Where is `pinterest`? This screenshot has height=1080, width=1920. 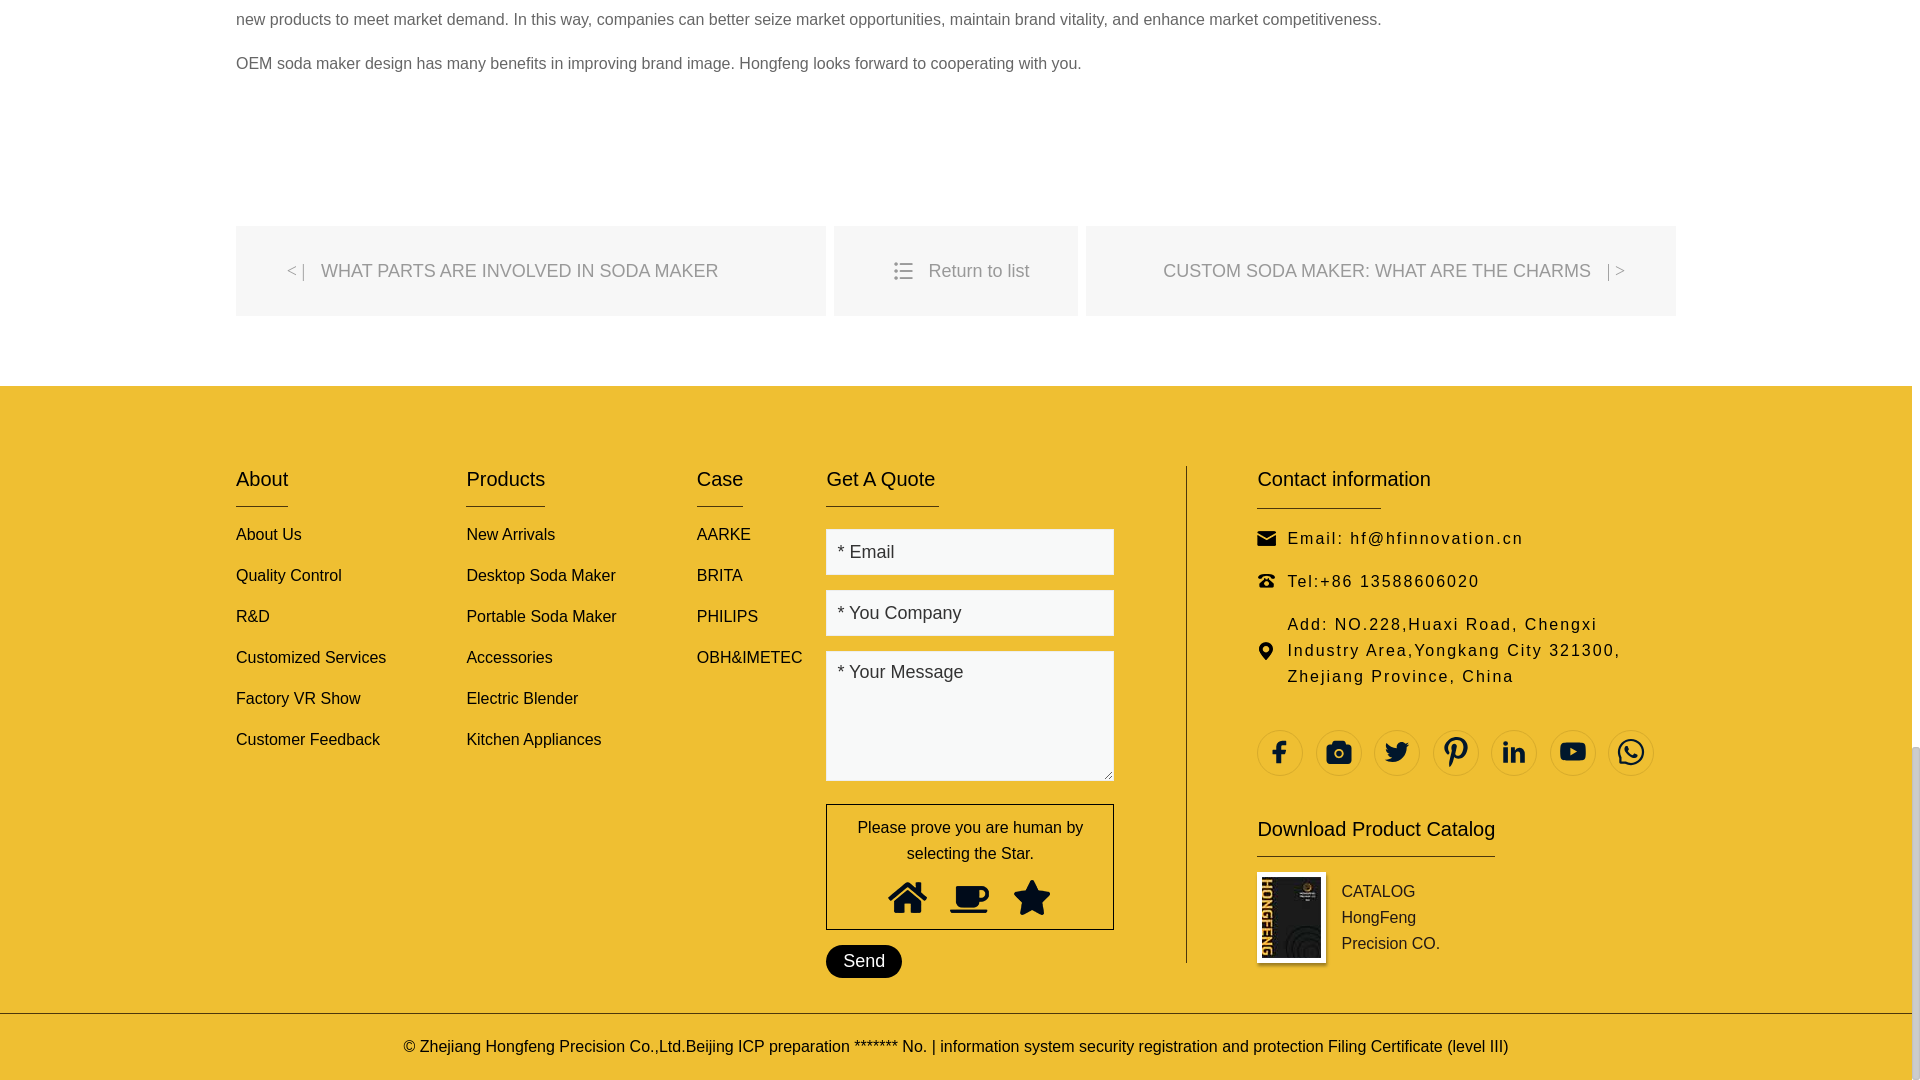 pinterest is located at coordinates (1455, 753).